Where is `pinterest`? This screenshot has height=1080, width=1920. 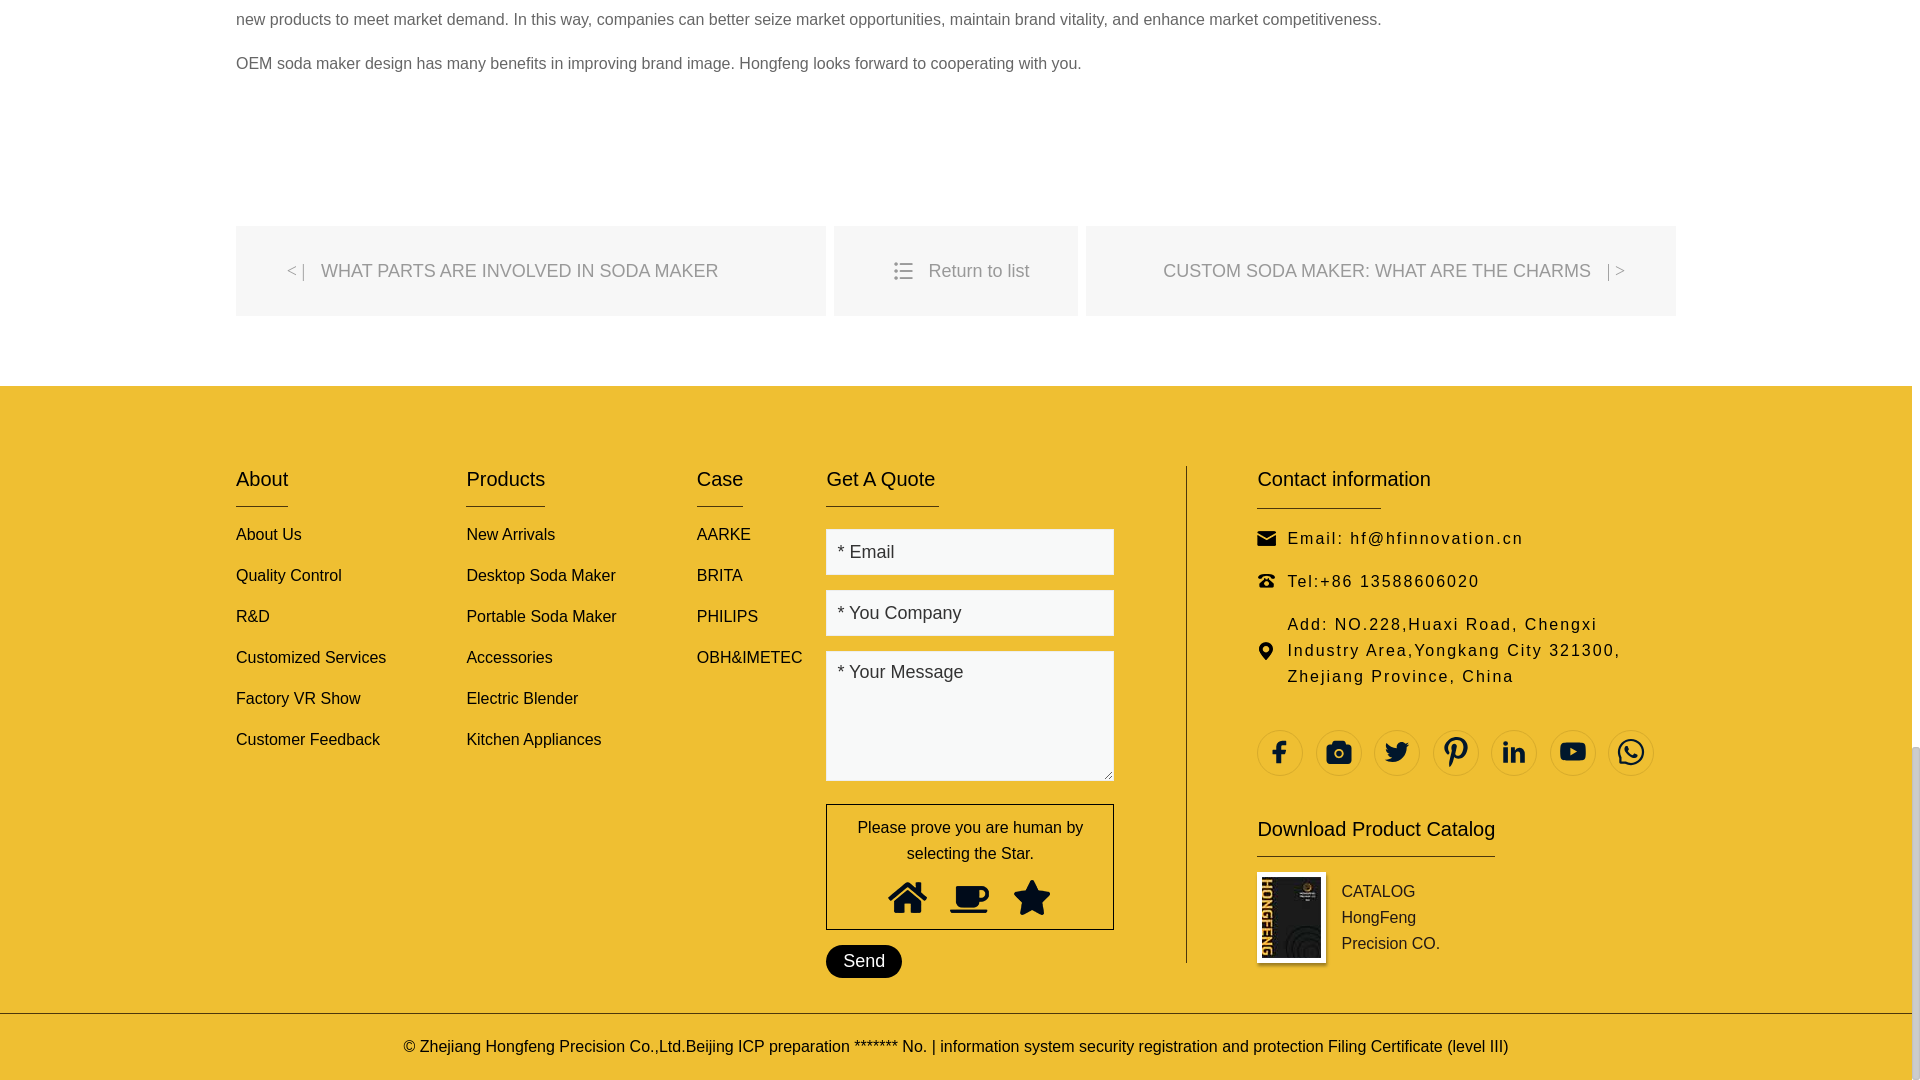 pinterest is located at coordinates (1455, 753).